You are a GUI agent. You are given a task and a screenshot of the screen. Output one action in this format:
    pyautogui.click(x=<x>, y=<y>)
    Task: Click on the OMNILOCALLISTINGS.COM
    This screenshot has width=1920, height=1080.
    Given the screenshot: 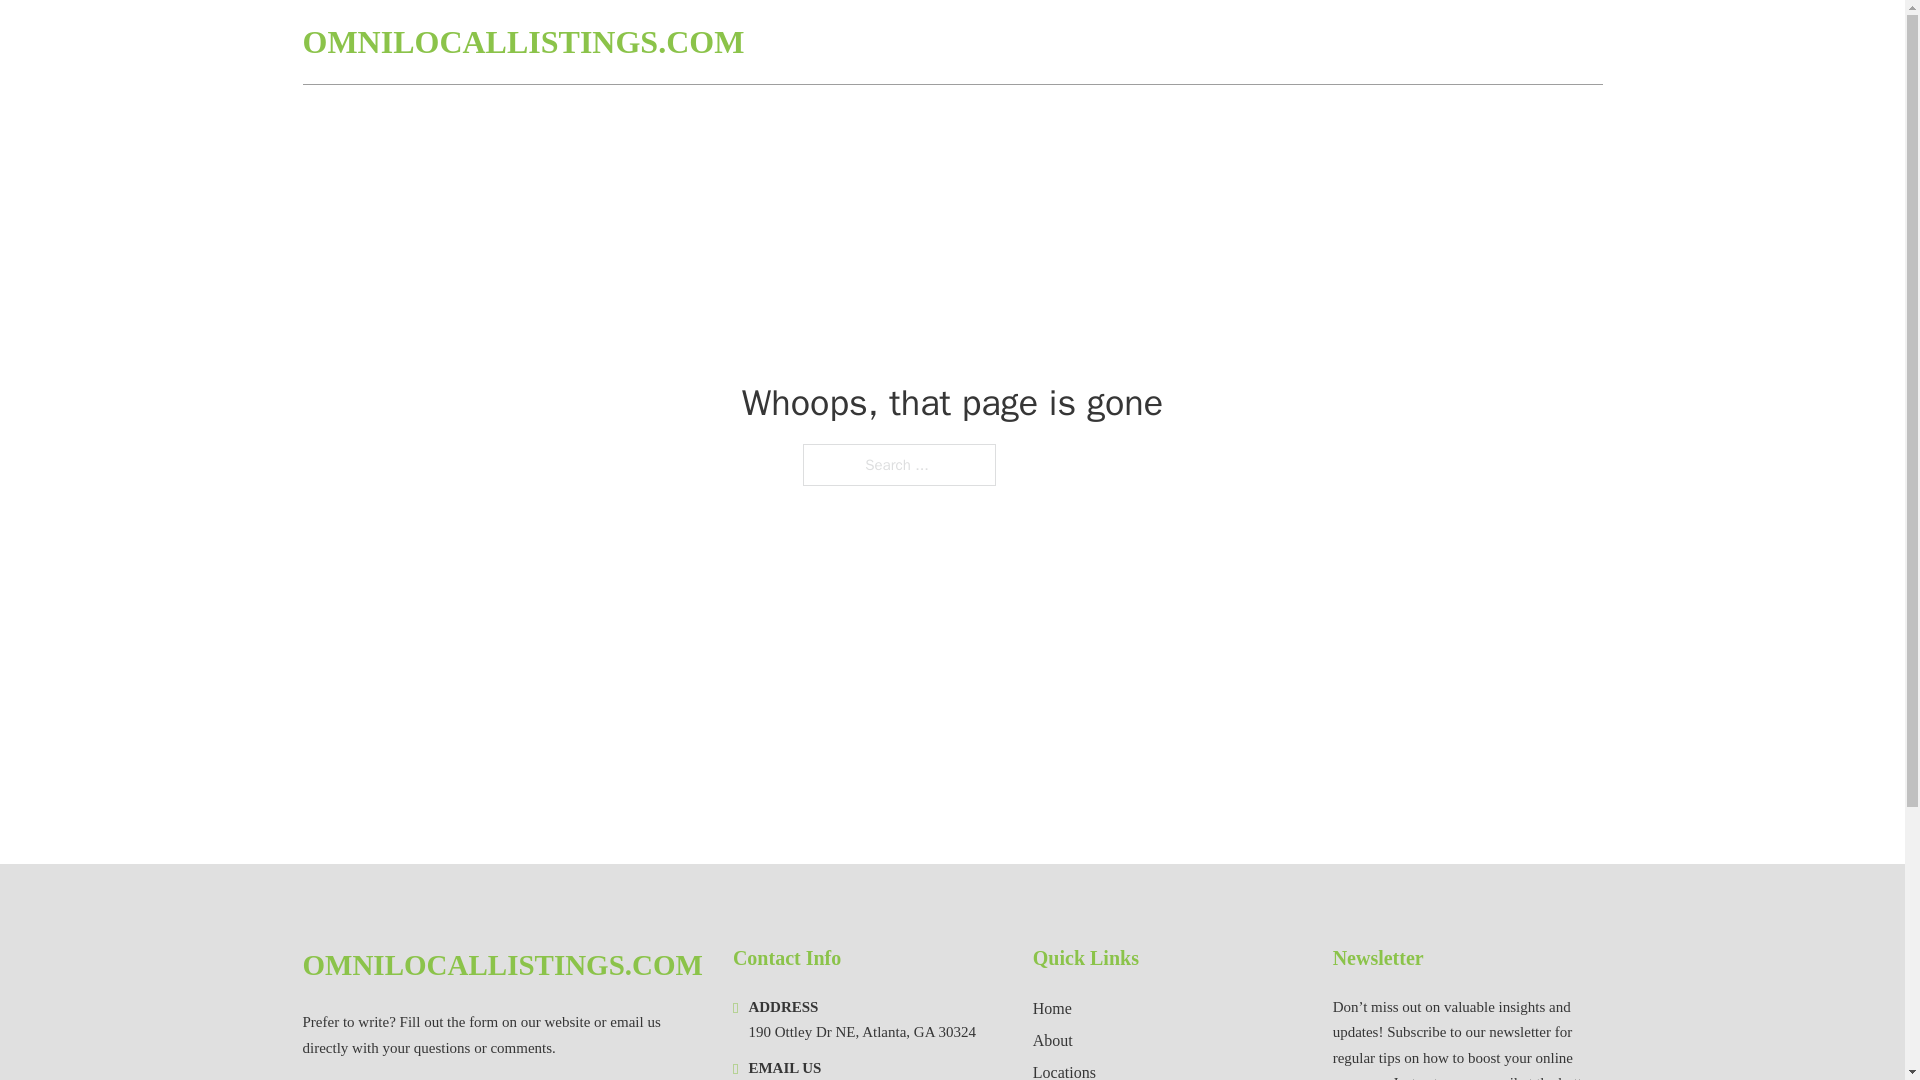 What is the action you would take?
    pyautogui.click(x=522, y=42)
    